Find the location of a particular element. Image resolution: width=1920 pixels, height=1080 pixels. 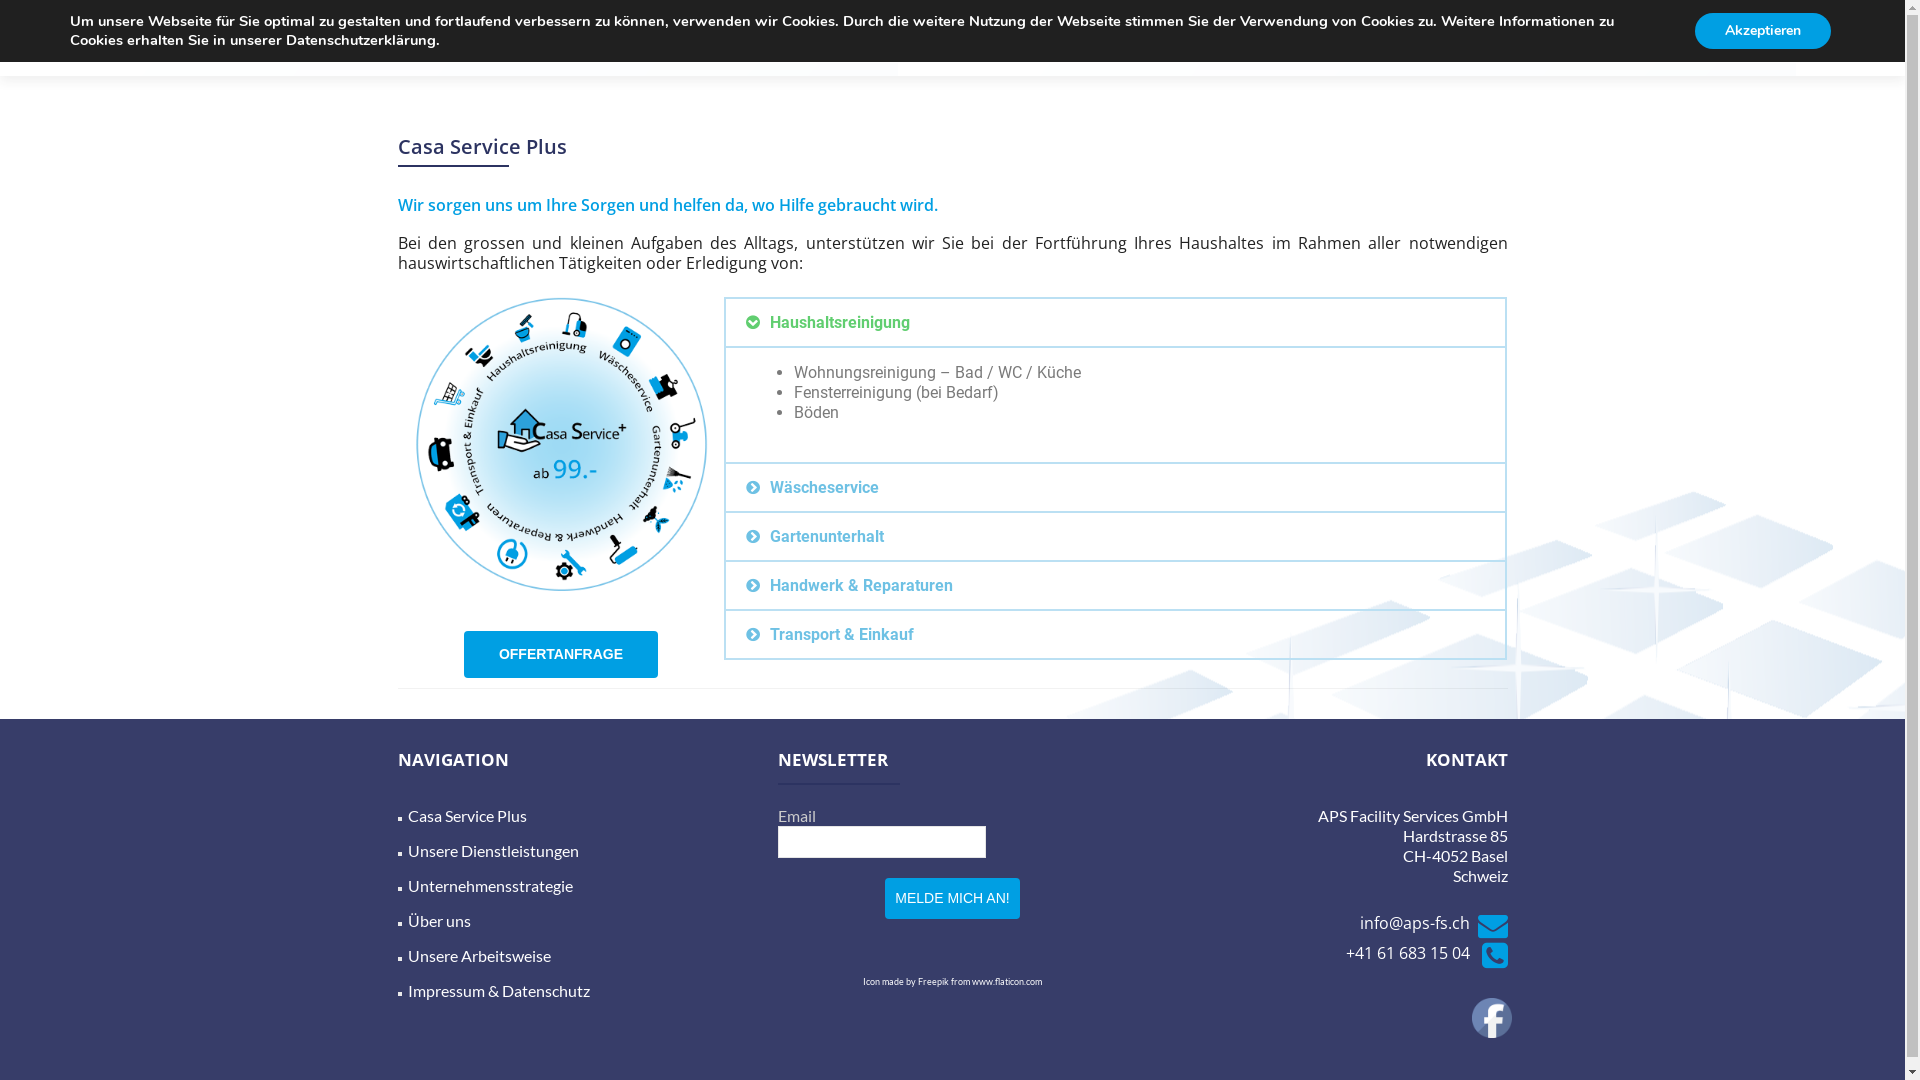

+41 61 683 15 04    is located at coordinates (1427, 953).